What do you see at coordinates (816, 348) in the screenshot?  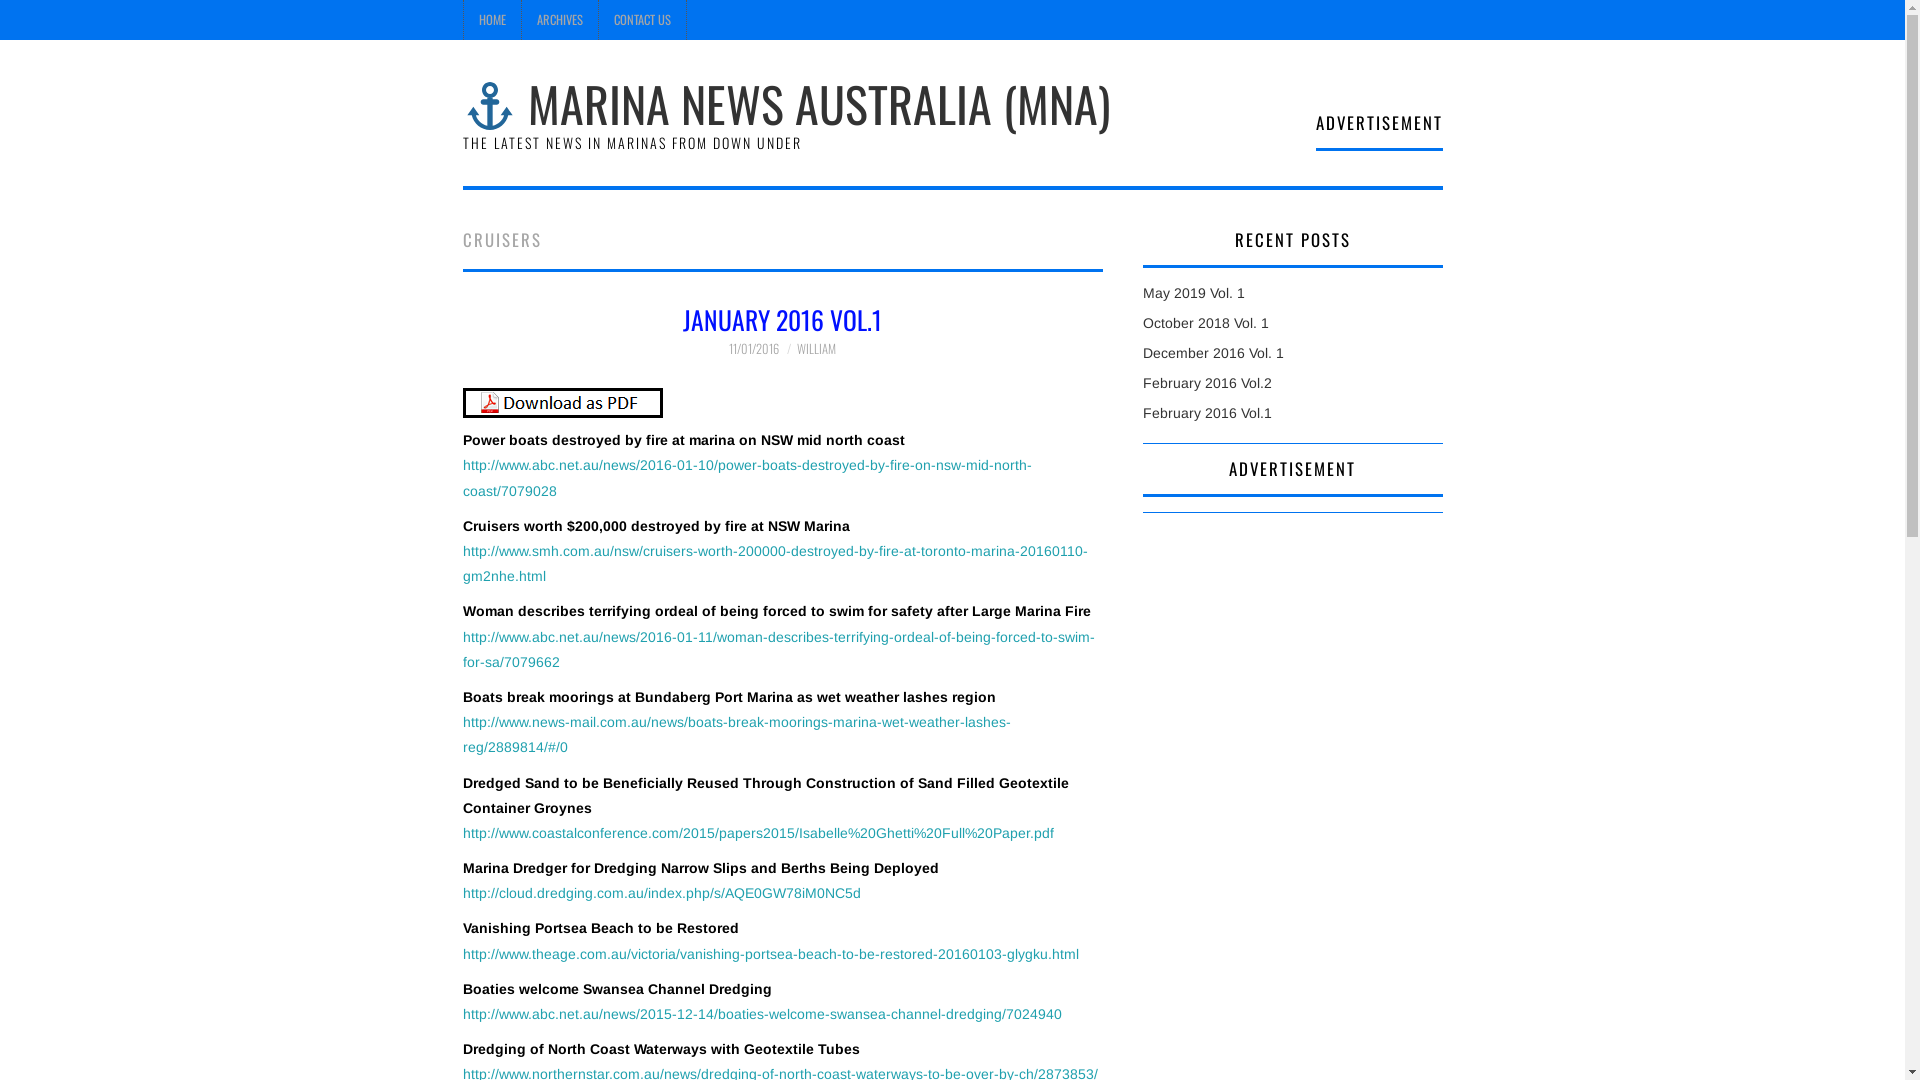 I see `WILLIAM` at bounding box center [816, 348].